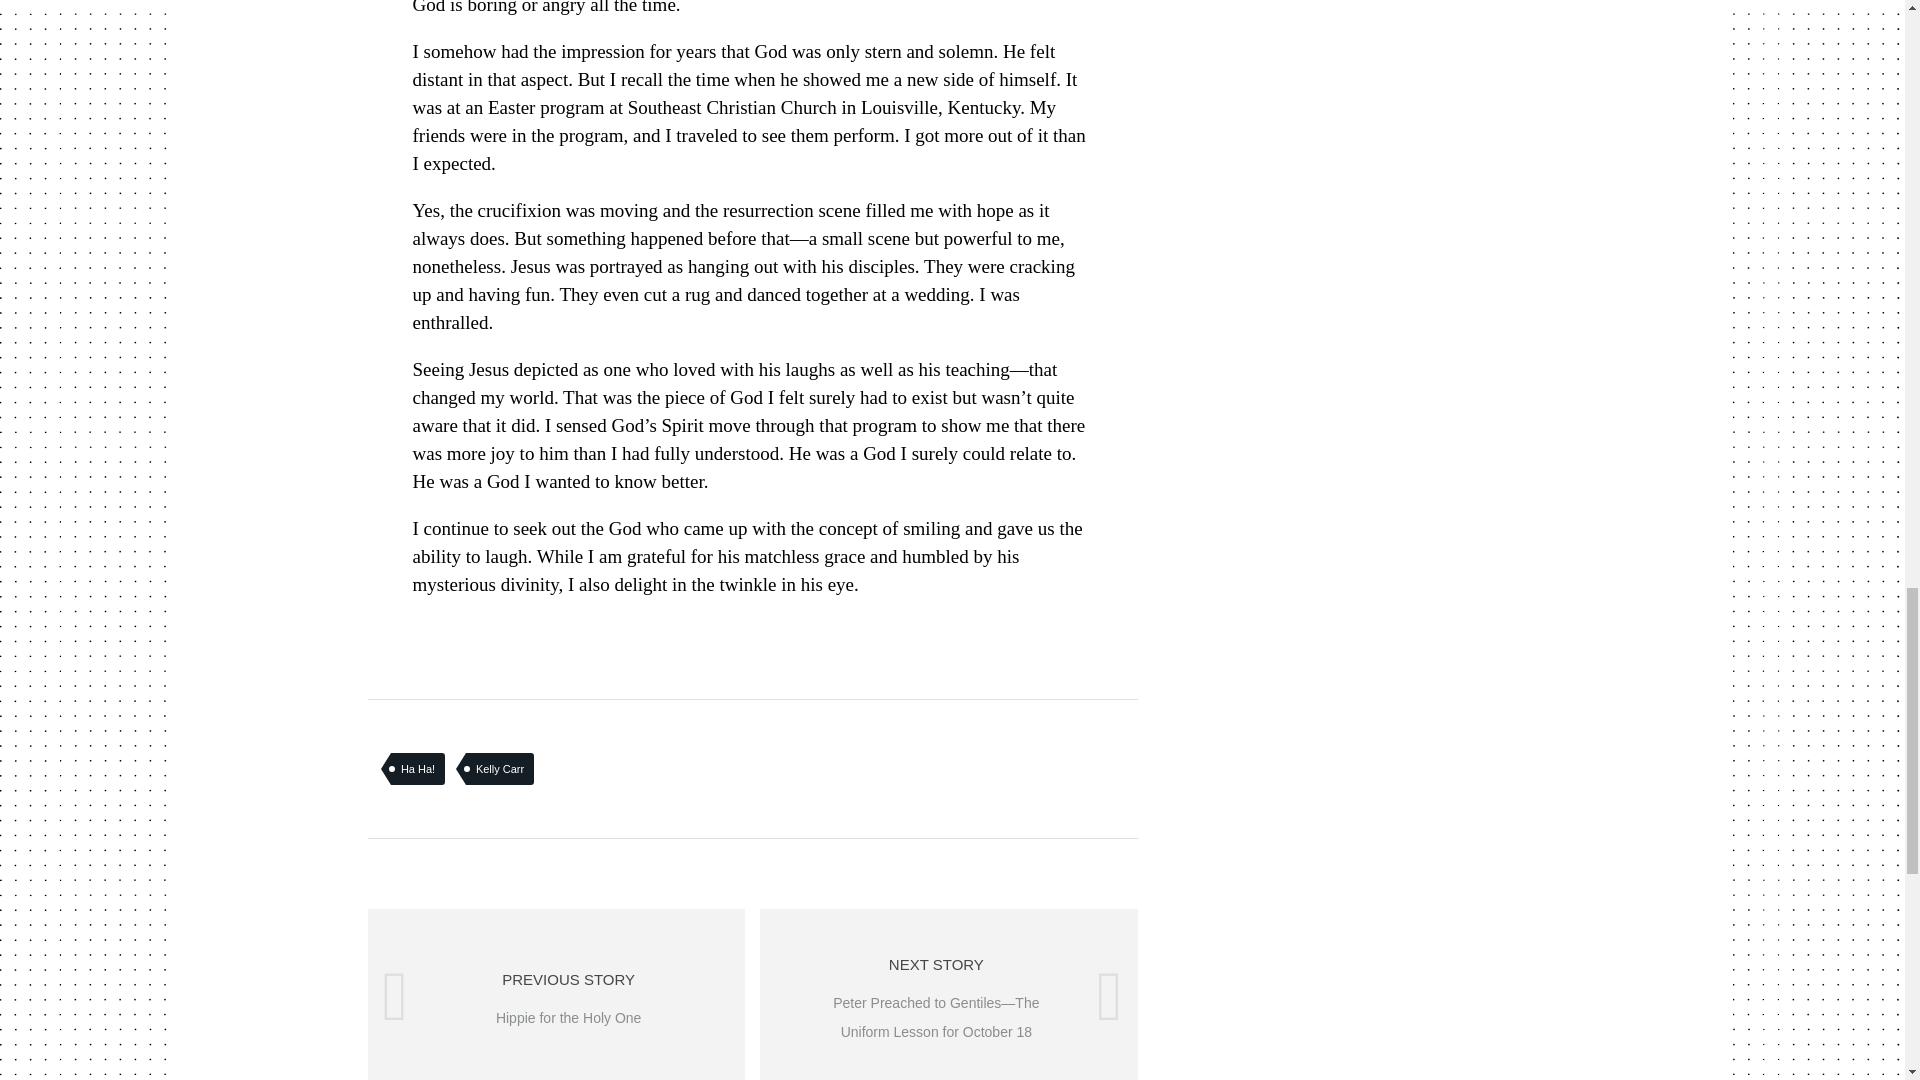  I want to click on Kelly Carr, so click(556, 994).